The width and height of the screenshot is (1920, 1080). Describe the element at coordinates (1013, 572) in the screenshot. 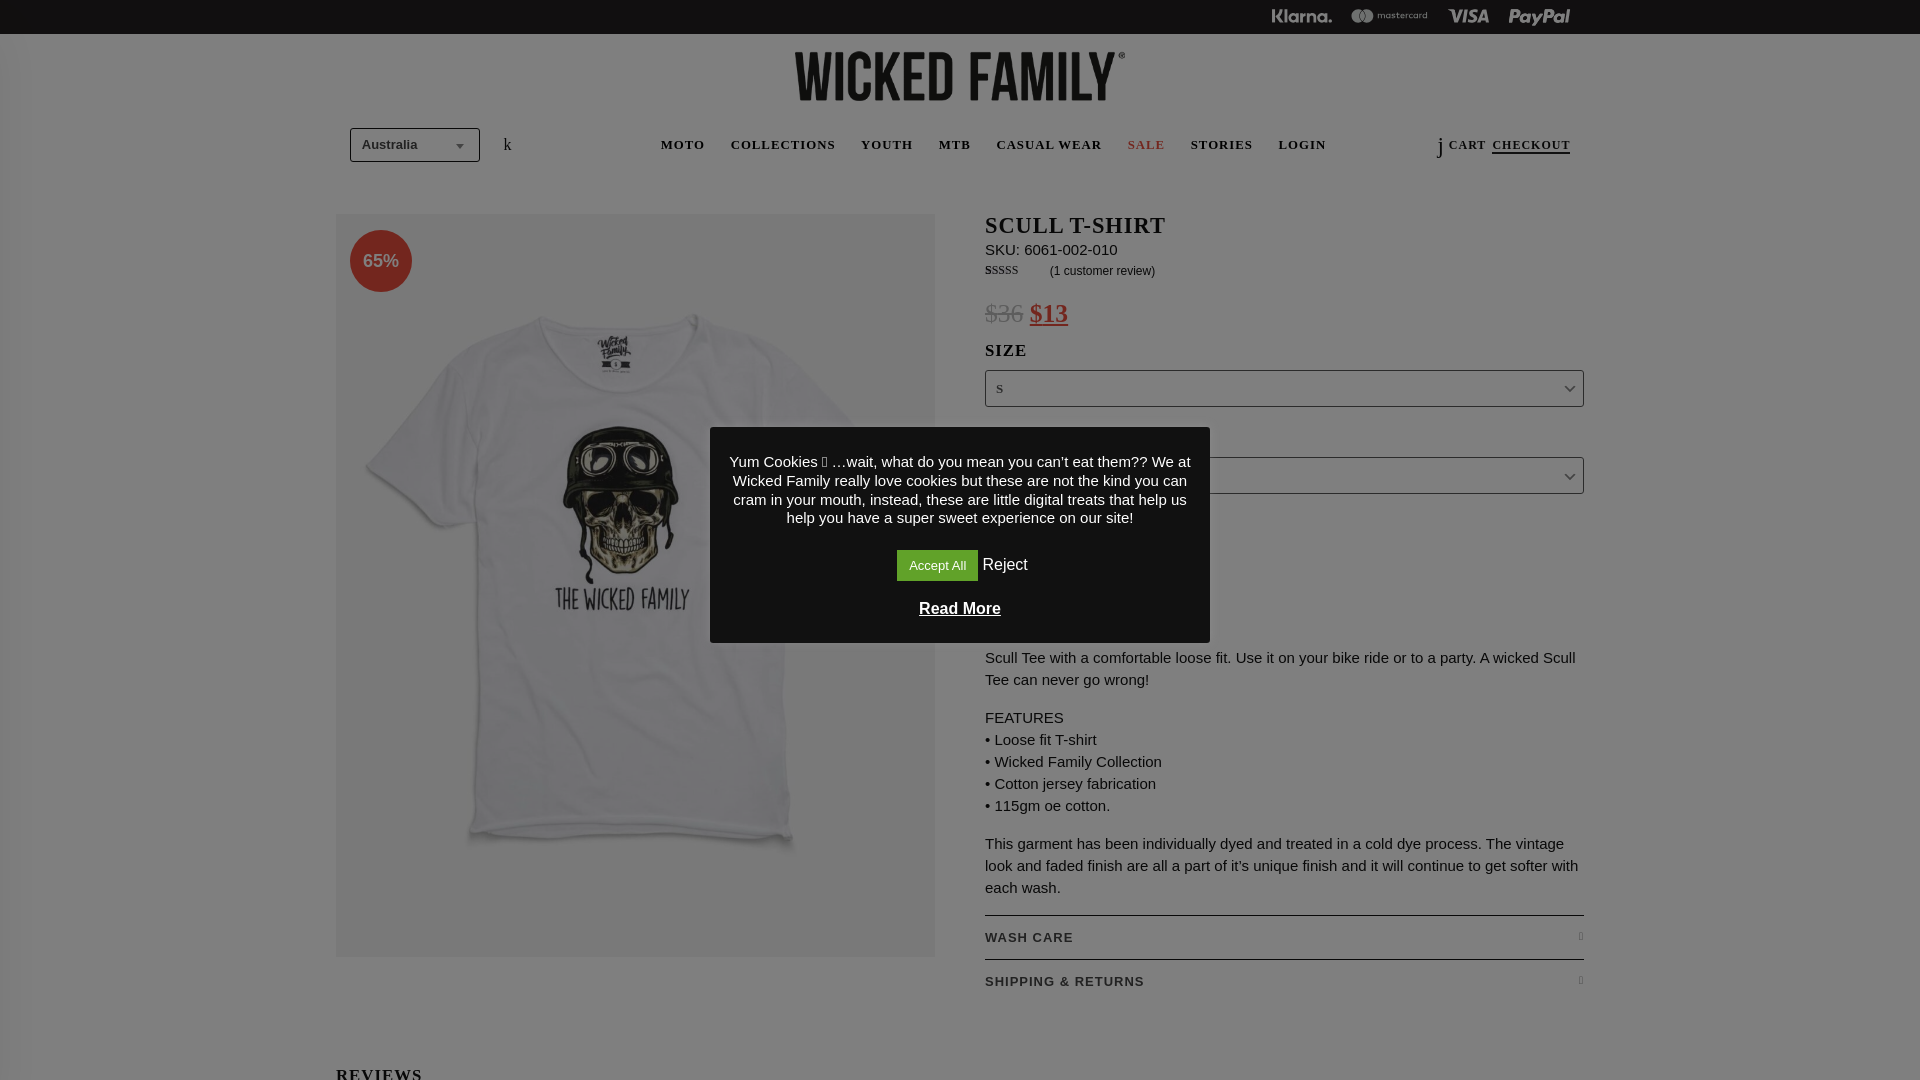

I see `1` at that location.